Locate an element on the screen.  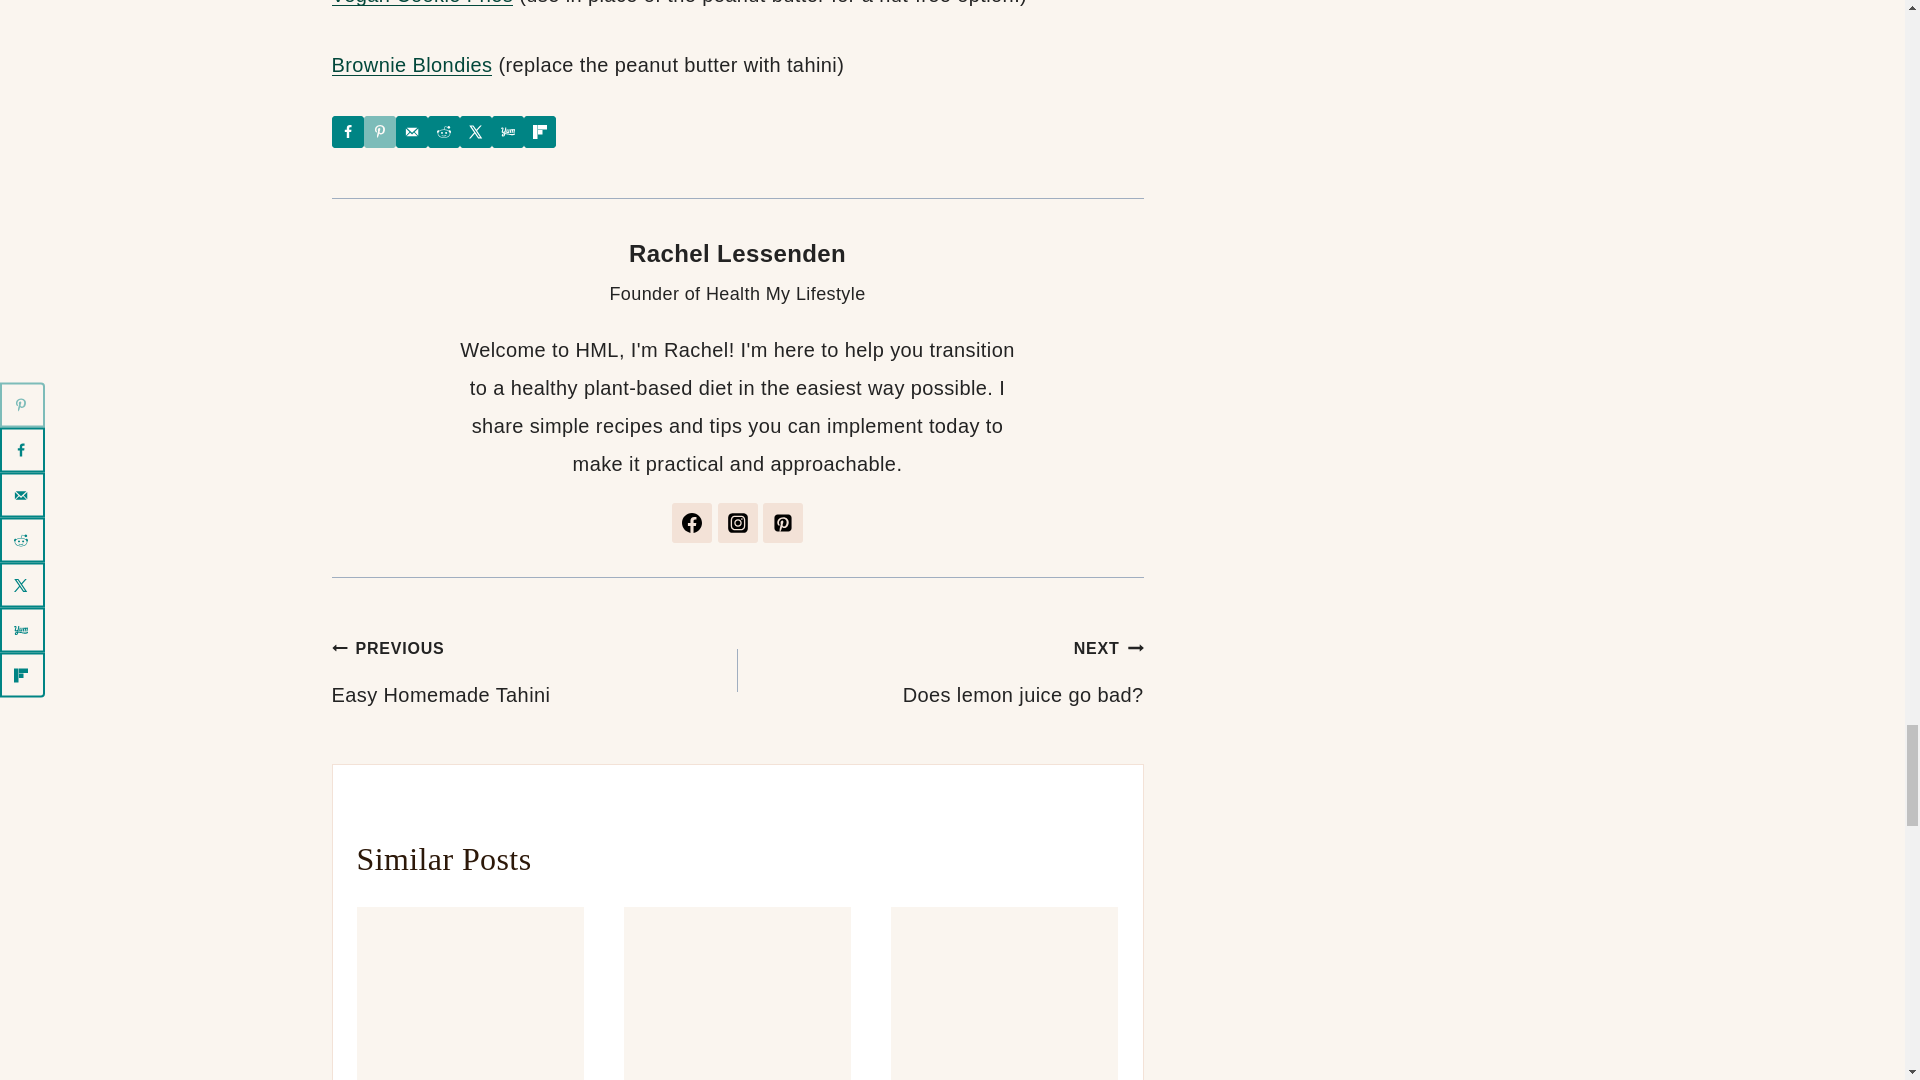
Share on Flipboard is located at coordinates (540, 131).